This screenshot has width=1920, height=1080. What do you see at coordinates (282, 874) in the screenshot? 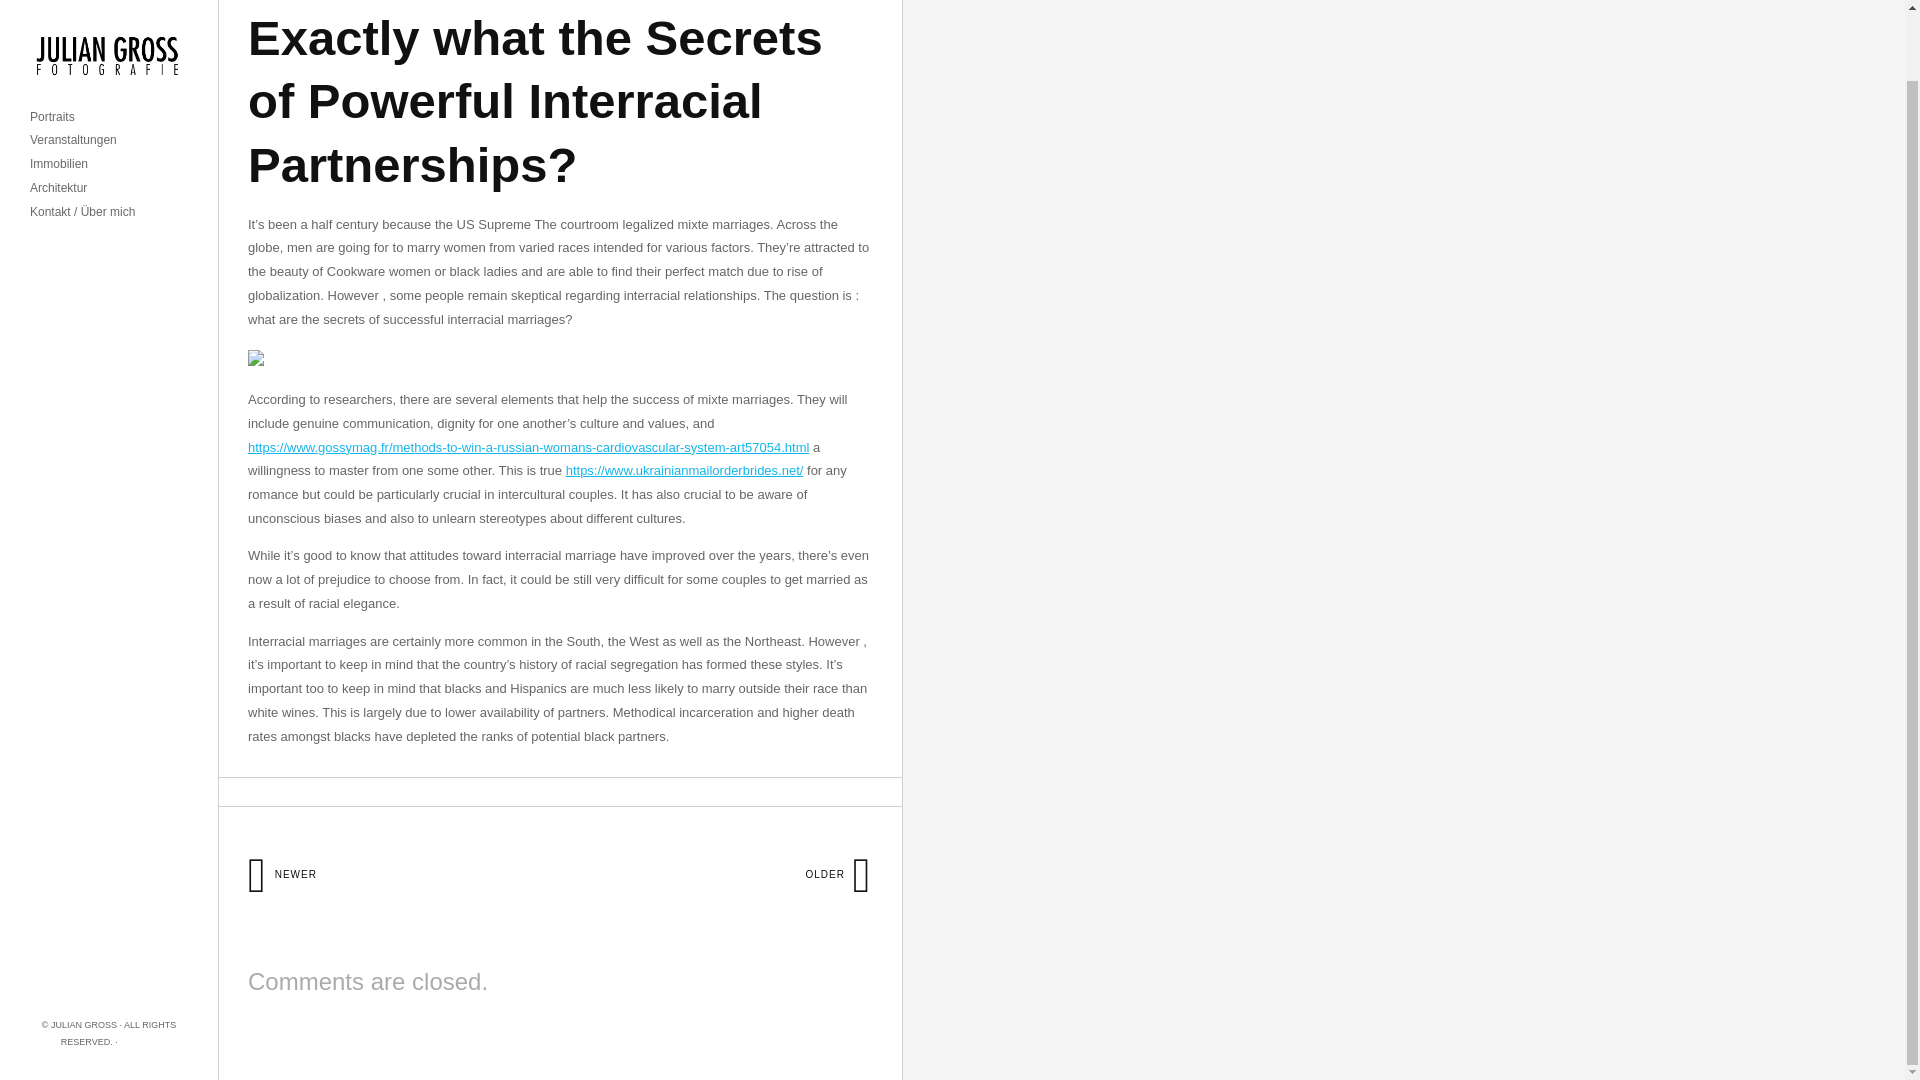
I see `NEWER` at bounding box center [282, 874].